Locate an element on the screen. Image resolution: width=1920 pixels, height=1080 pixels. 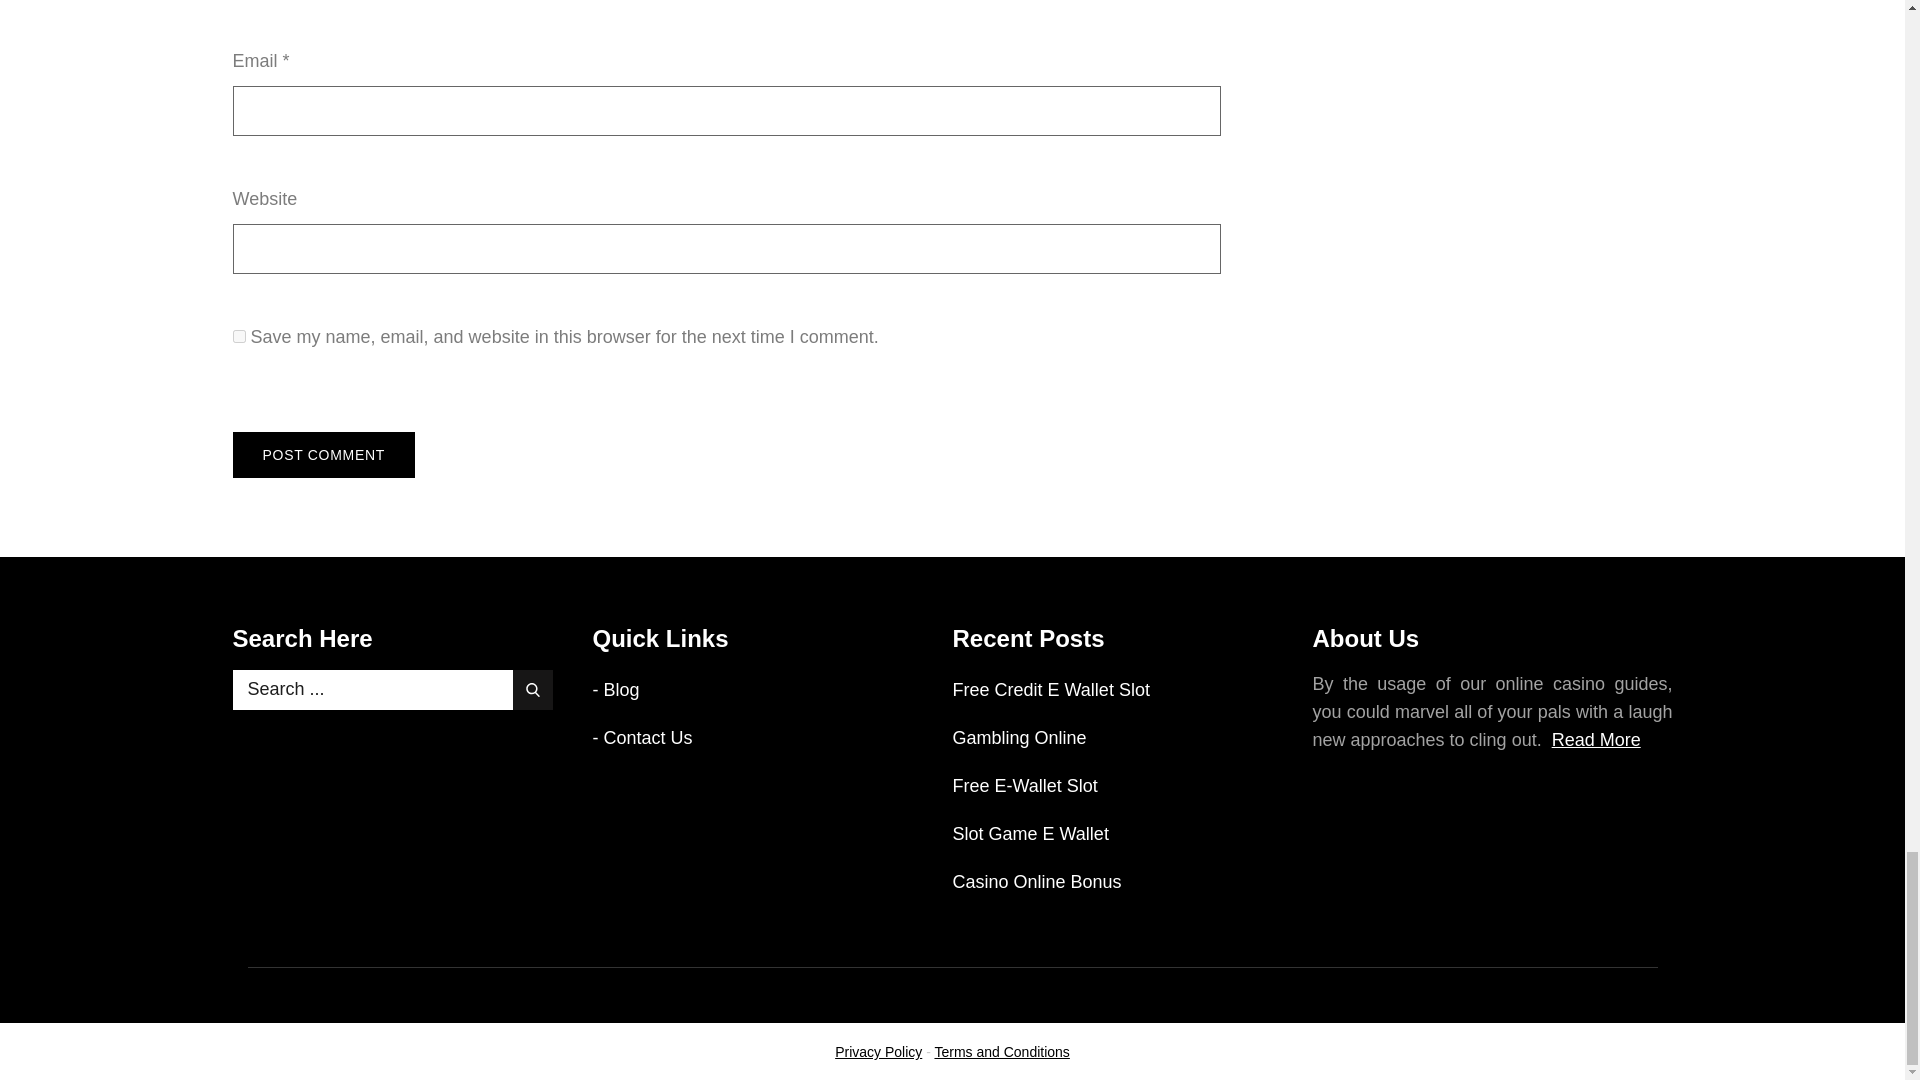
yes is located at coordinates (238, 336).